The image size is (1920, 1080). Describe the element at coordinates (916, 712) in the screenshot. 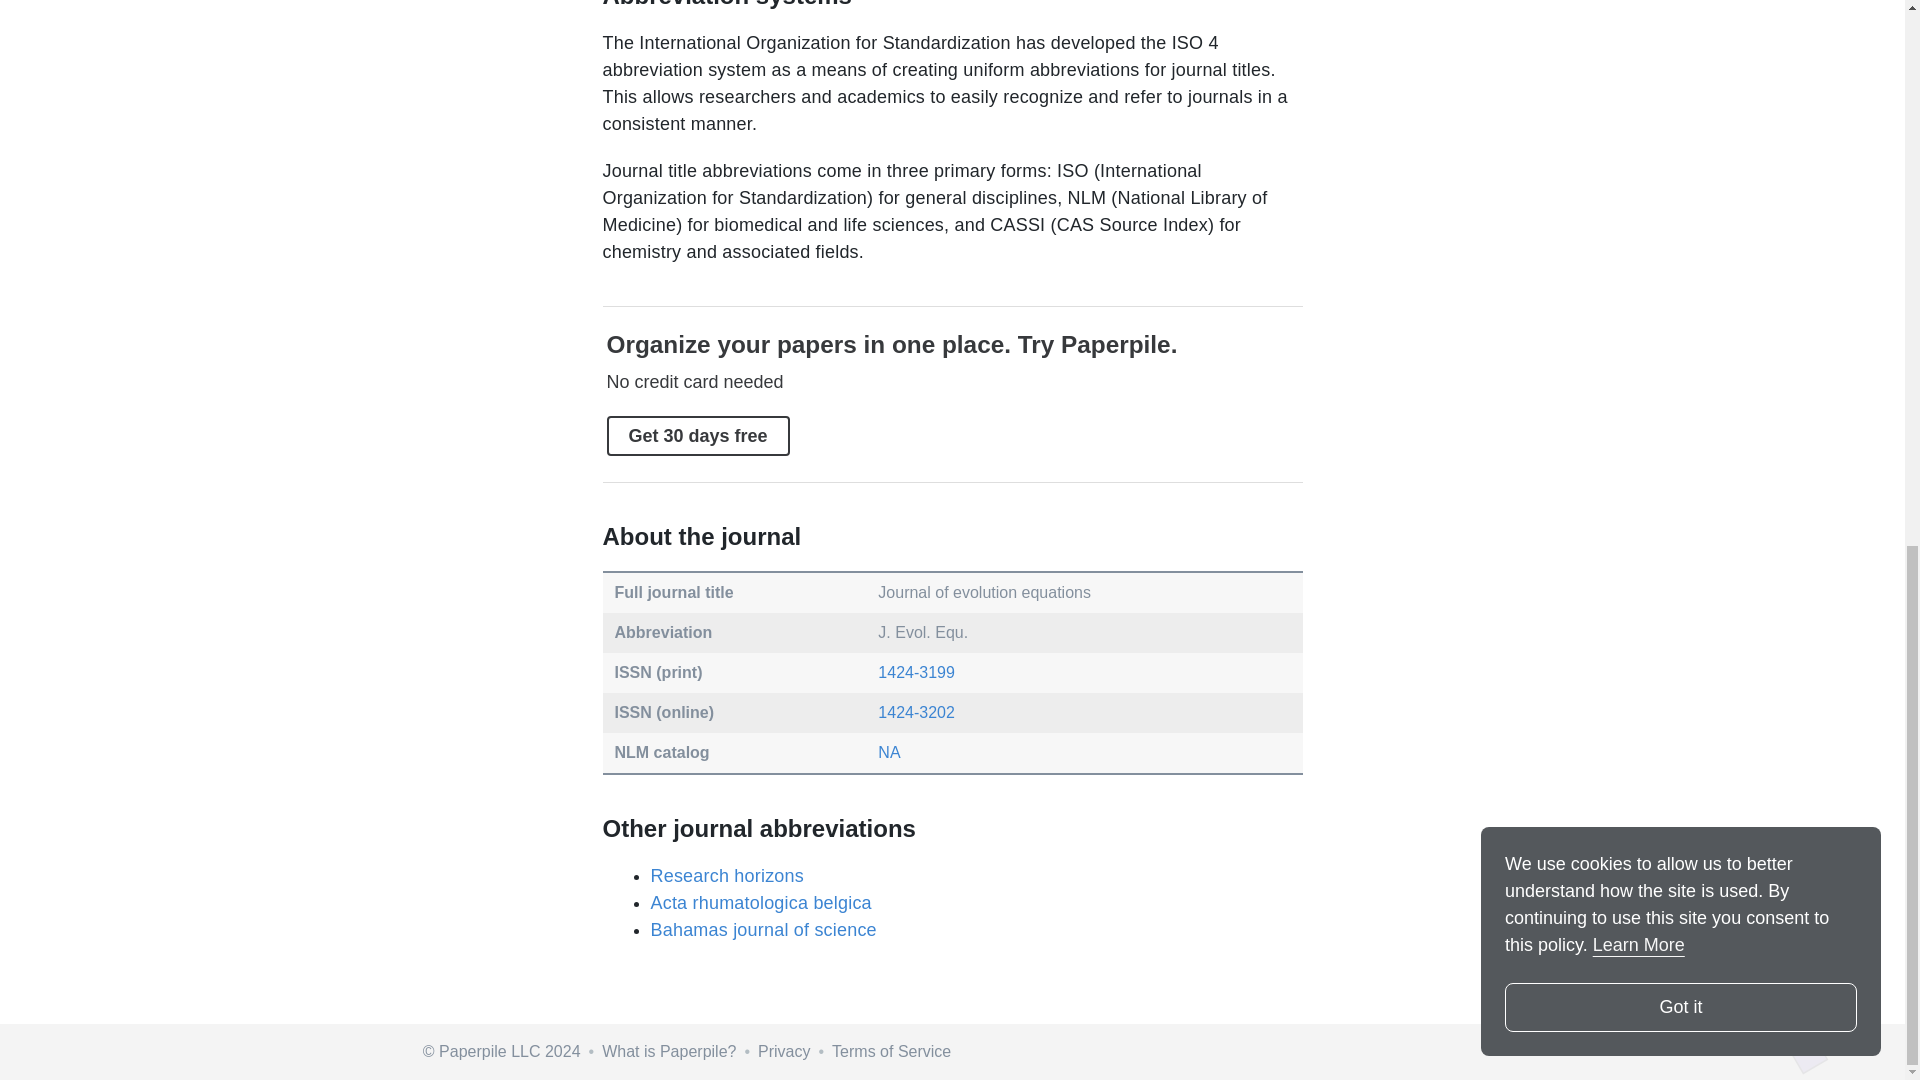

I see `1424-3202` at that location.